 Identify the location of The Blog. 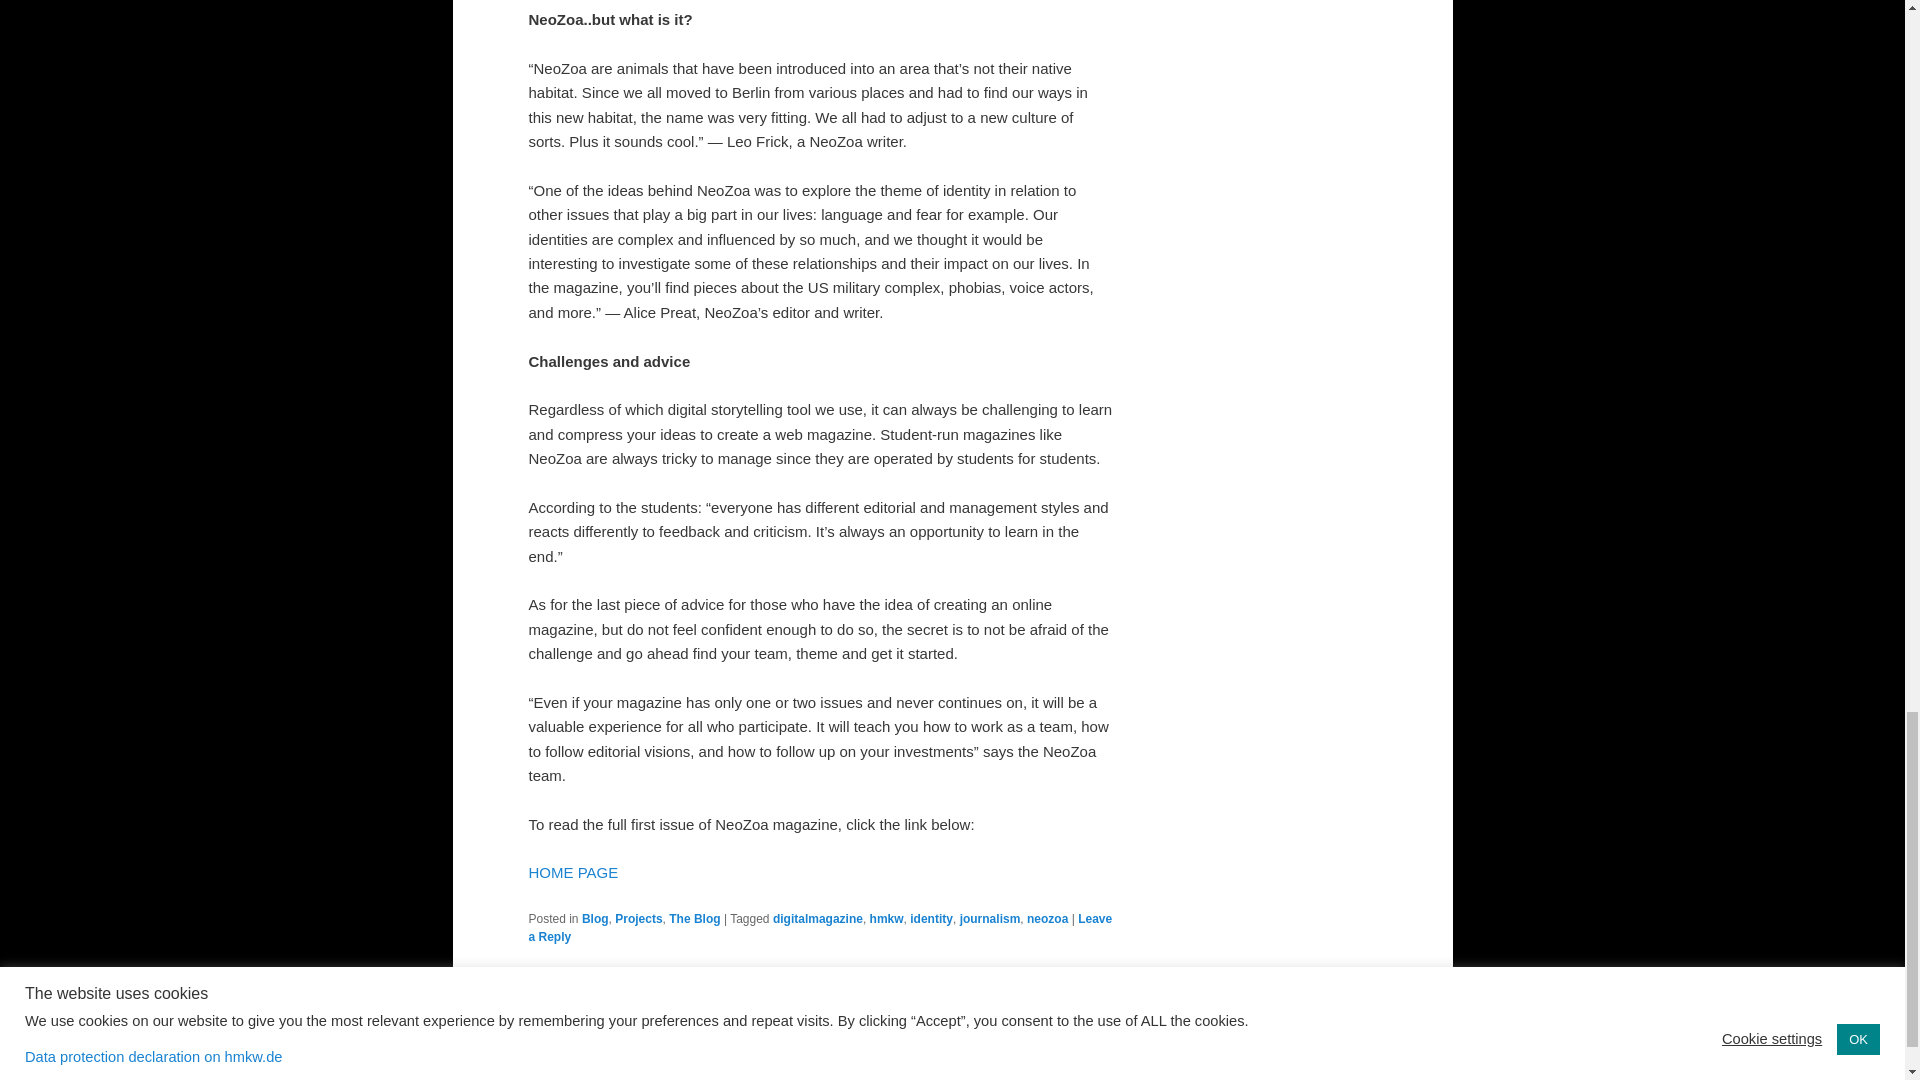
(694, 918).